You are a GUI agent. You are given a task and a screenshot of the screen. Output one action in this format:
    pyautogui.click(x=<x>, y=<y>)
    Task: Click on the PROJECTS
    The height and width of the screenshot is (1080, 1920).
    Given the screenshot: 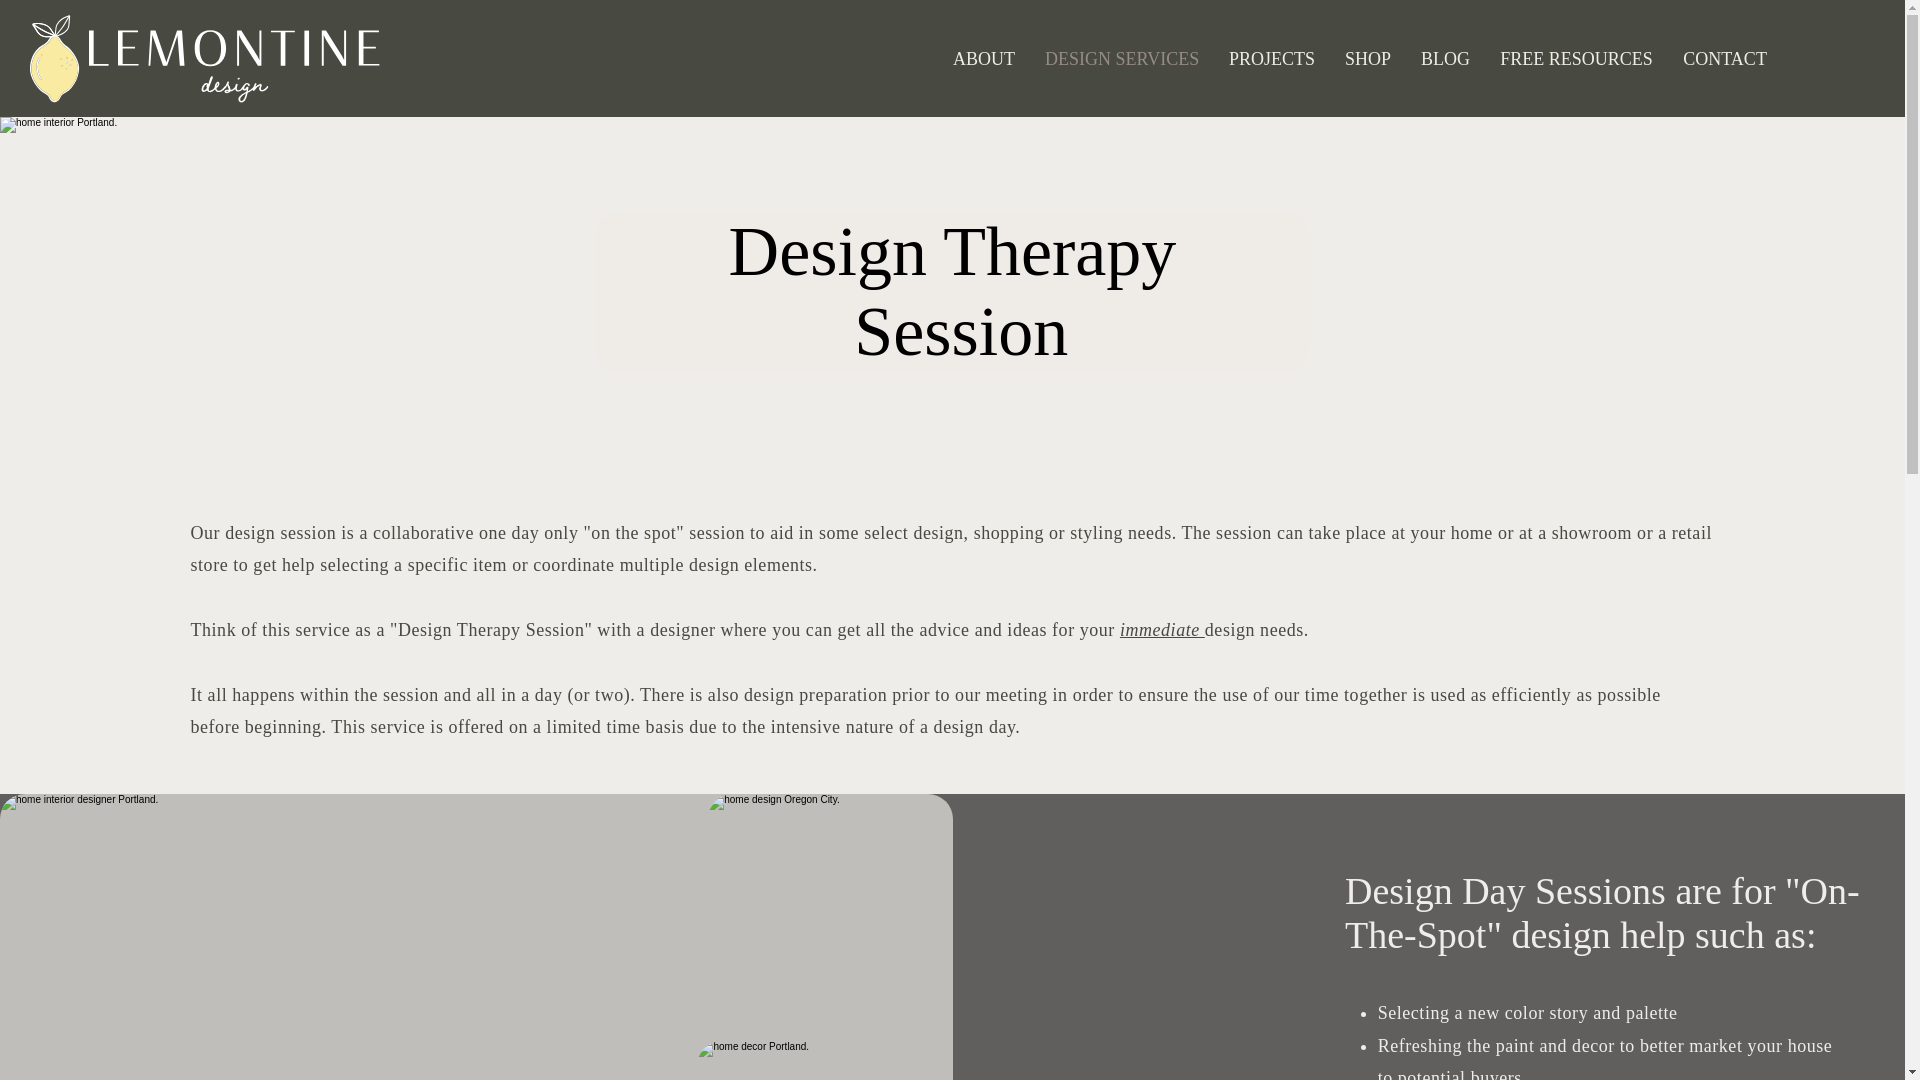 What is the action you would take?
    pyautogui.click(x=1272, y=58)
    